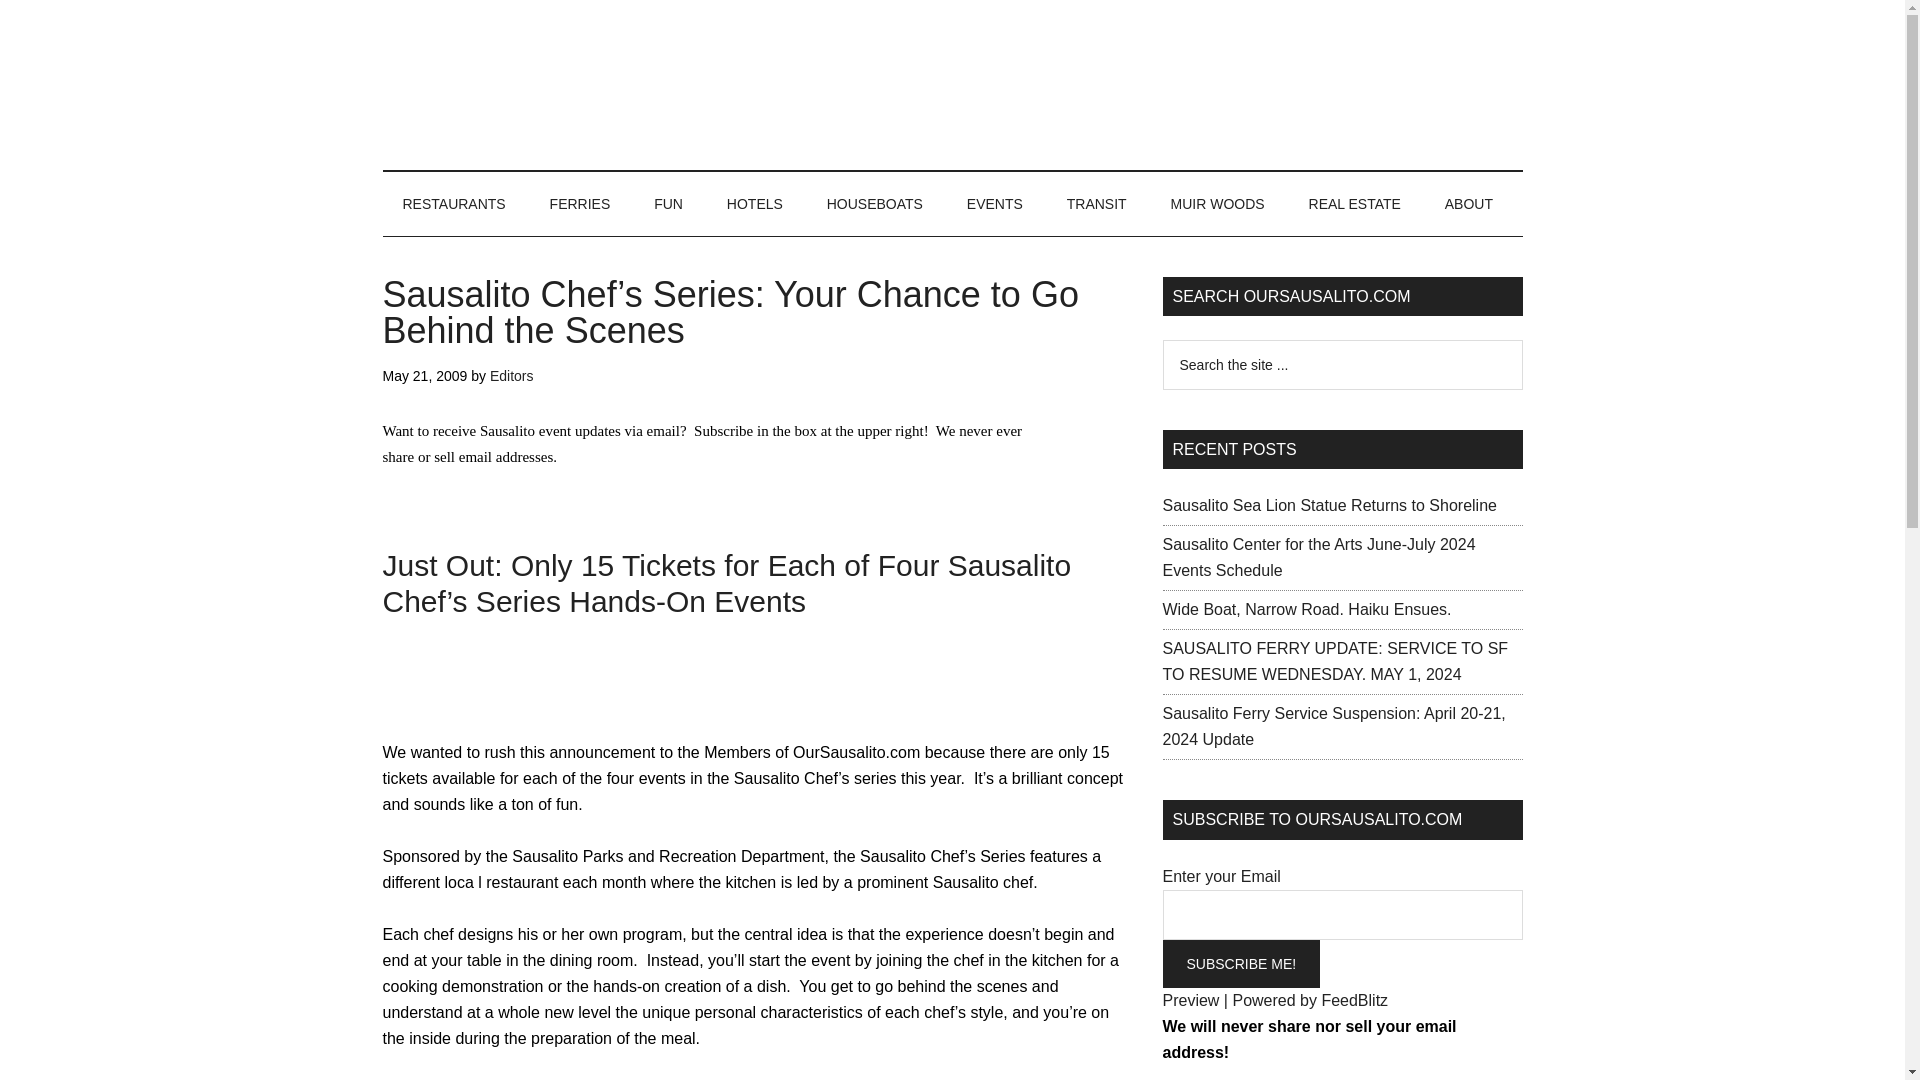  What do you see at coordinates (1240, 964) in the screenshot?
I see `Subscribe me!` at bounding box center [1240, 964].